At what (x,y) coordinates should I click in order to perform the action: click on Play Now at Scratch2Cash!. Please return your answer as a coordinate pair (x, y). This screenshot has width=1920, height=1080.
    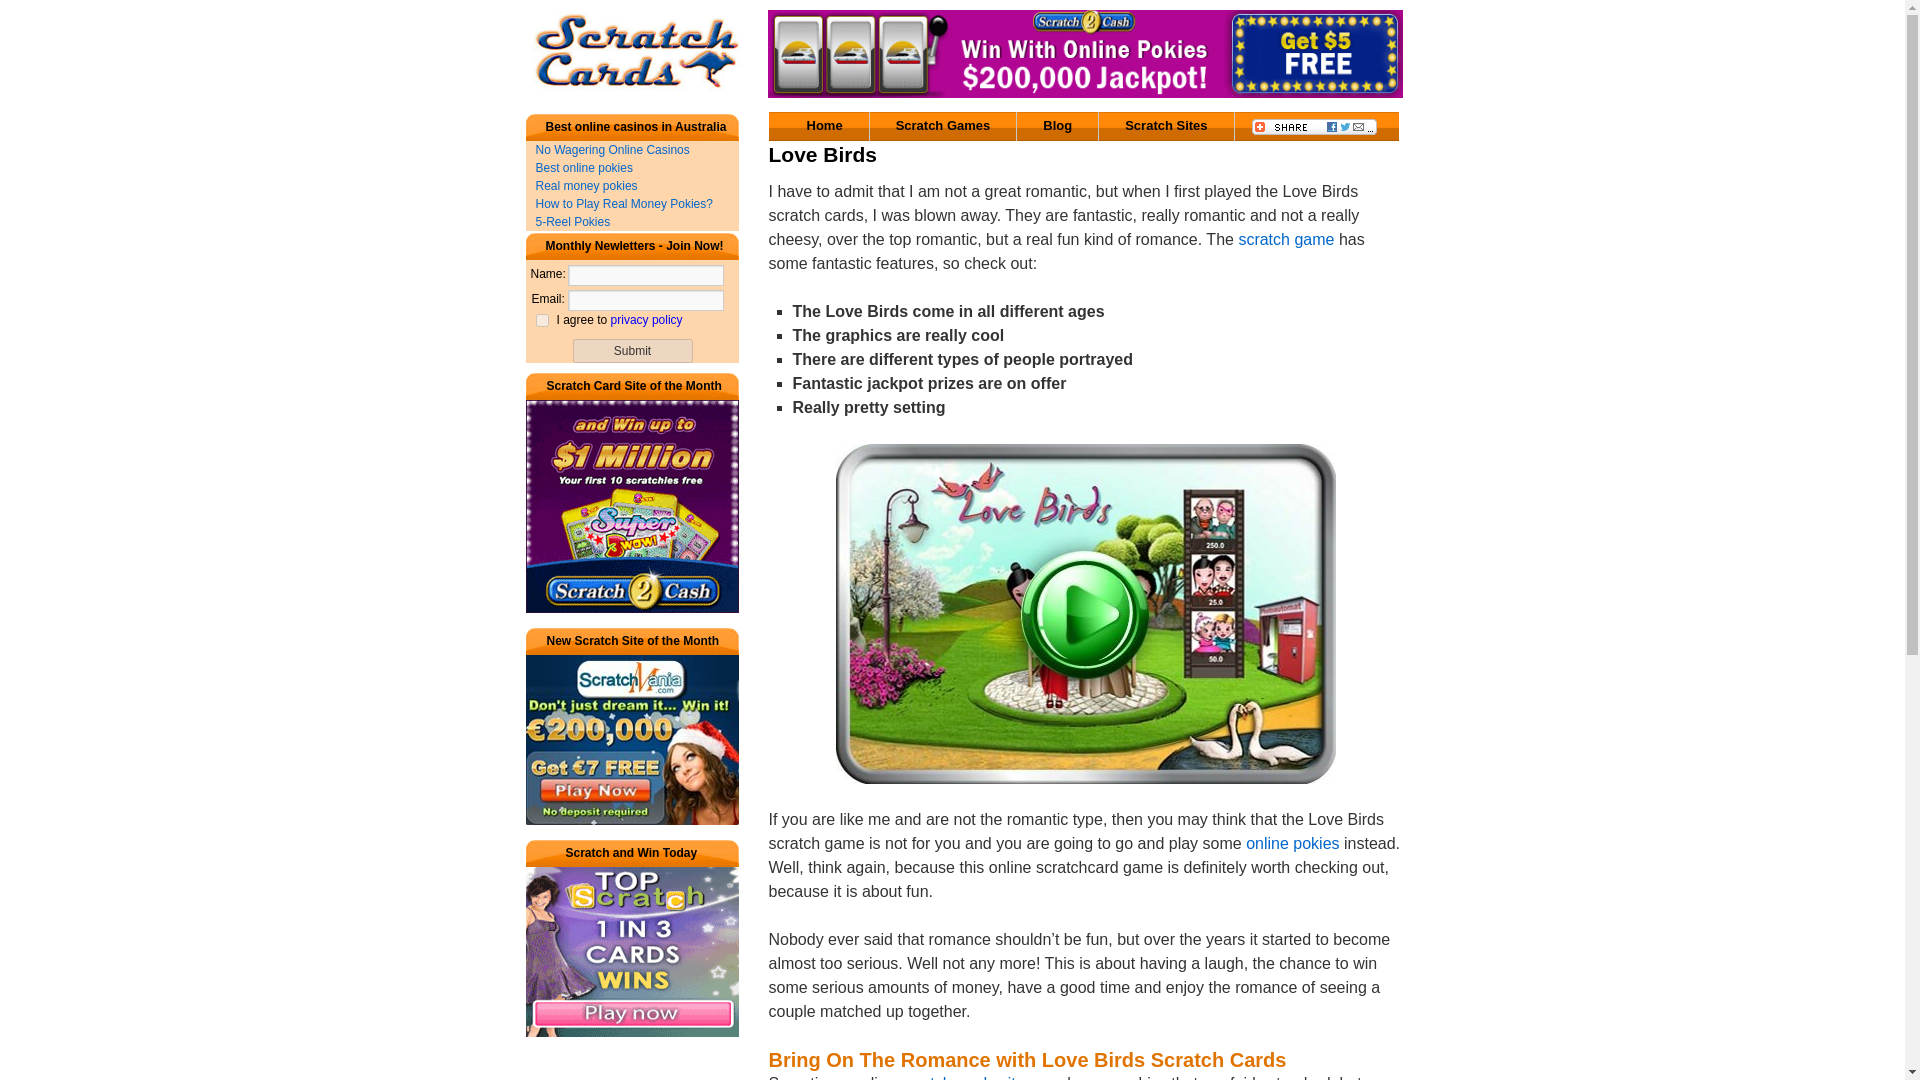
    Looking at the image, I should click on (1086, 54).